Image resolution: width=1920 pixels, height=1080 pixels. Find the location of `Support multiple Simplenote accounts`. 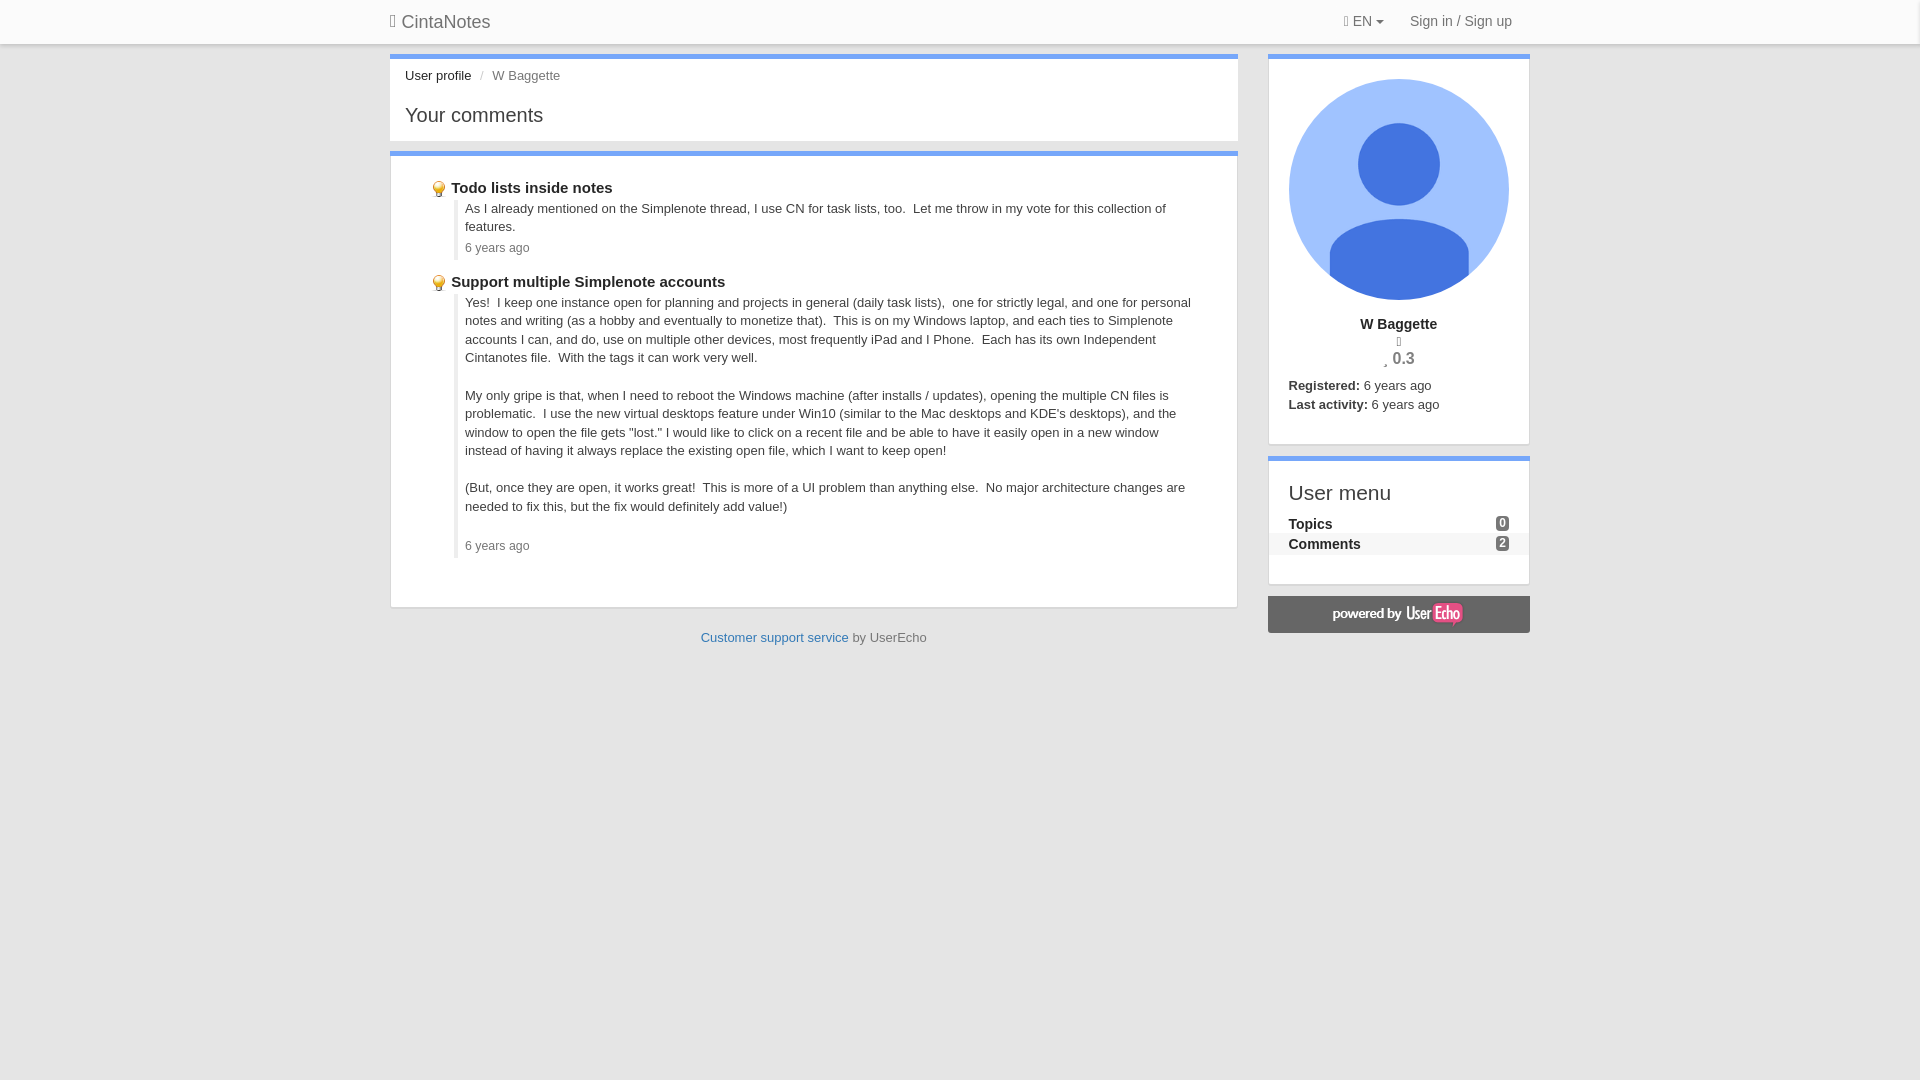

Support multiple Simplenote accounts is located at coordinates (588, 282).